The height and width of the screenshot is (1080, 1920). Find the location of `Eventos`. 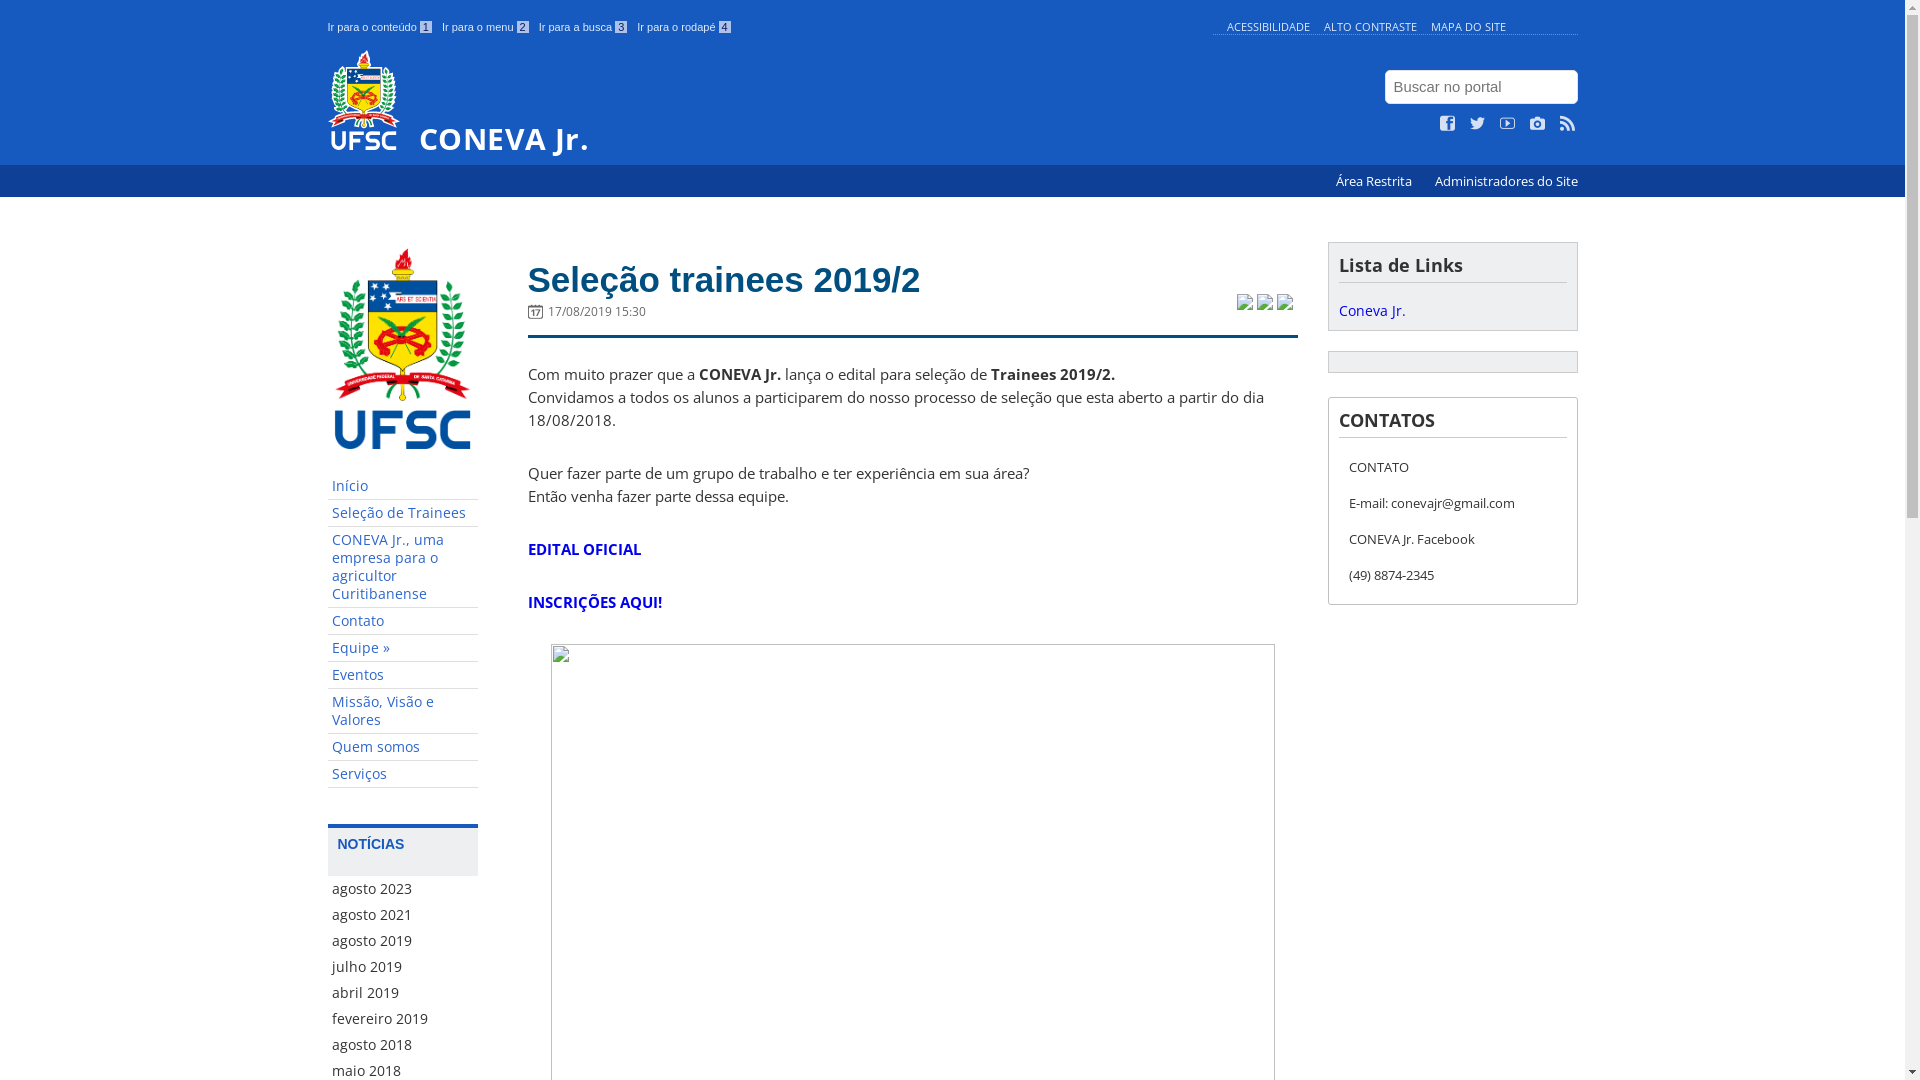

Eventos is located at coordinates (403, 676).